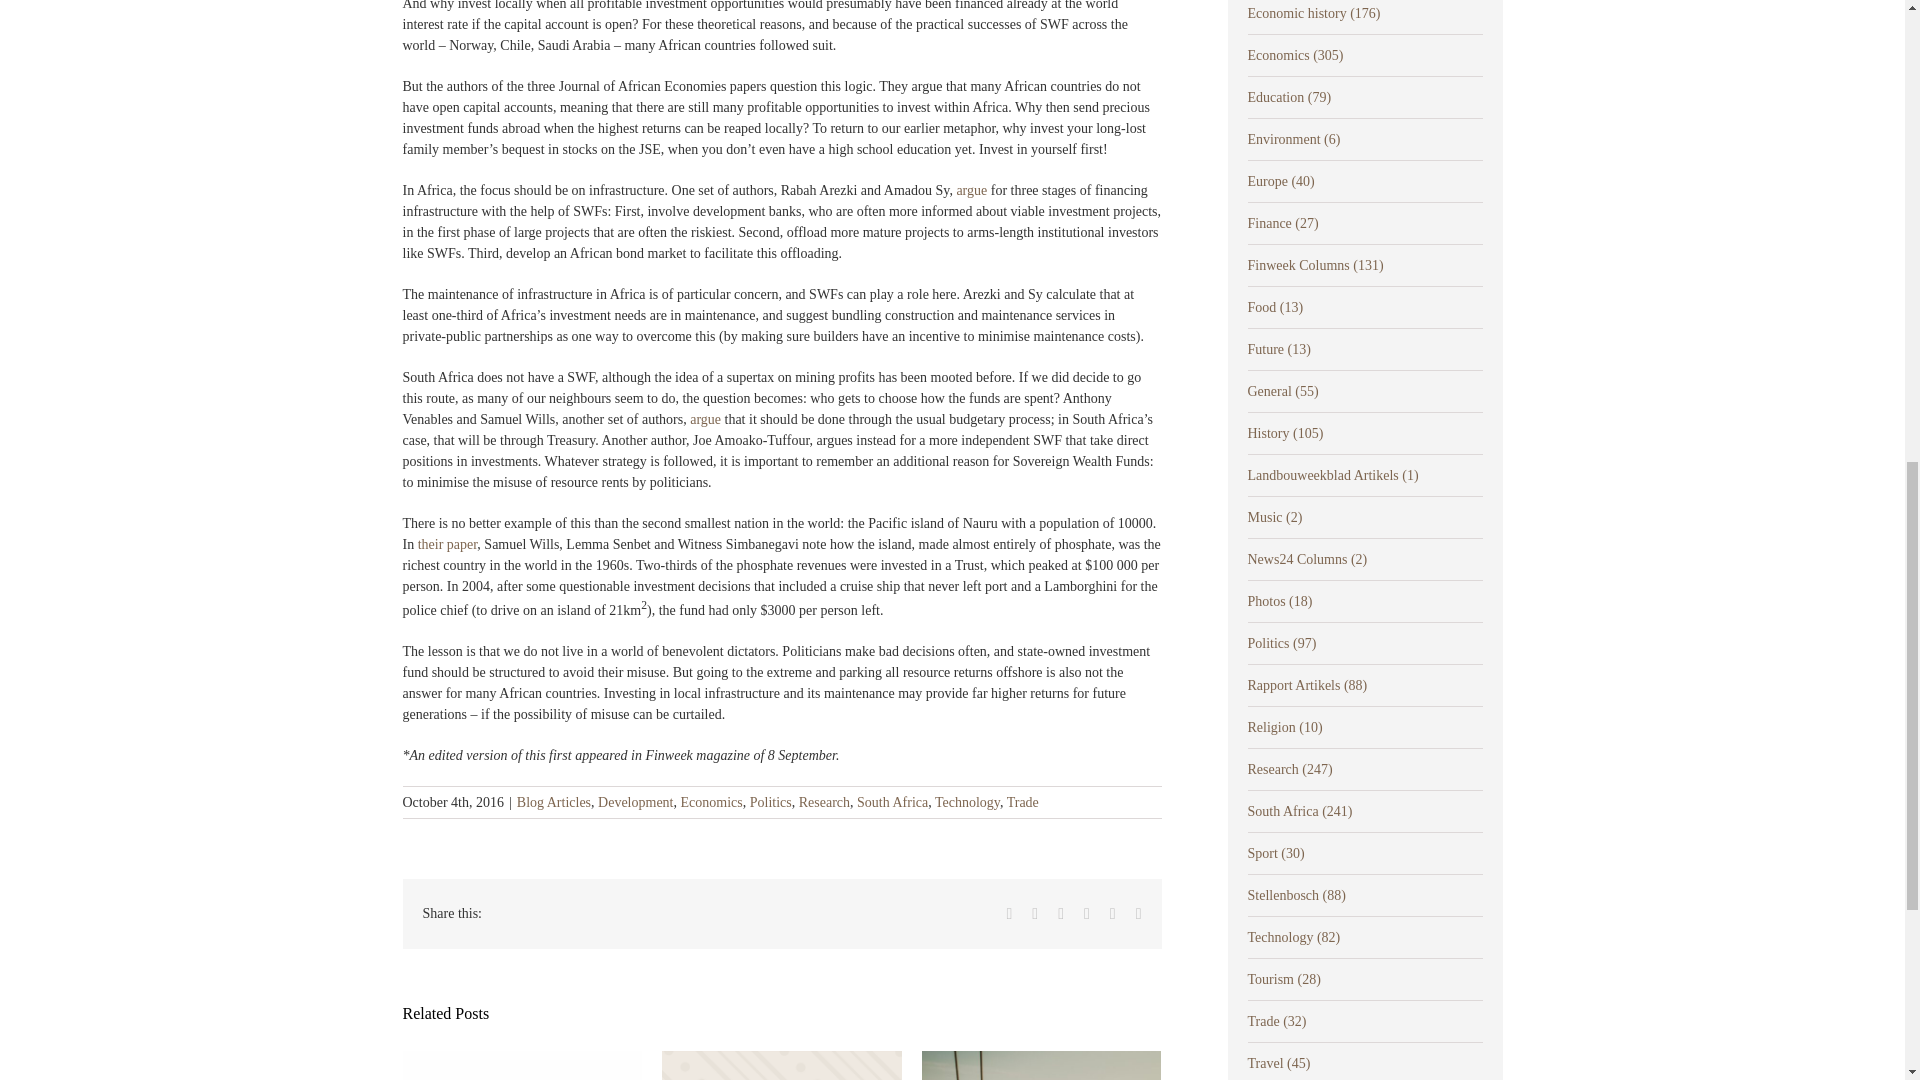  What do you see at coordinates (770, 802) in the screenshot?
I see `Politics` at bounding box center [770, 802].